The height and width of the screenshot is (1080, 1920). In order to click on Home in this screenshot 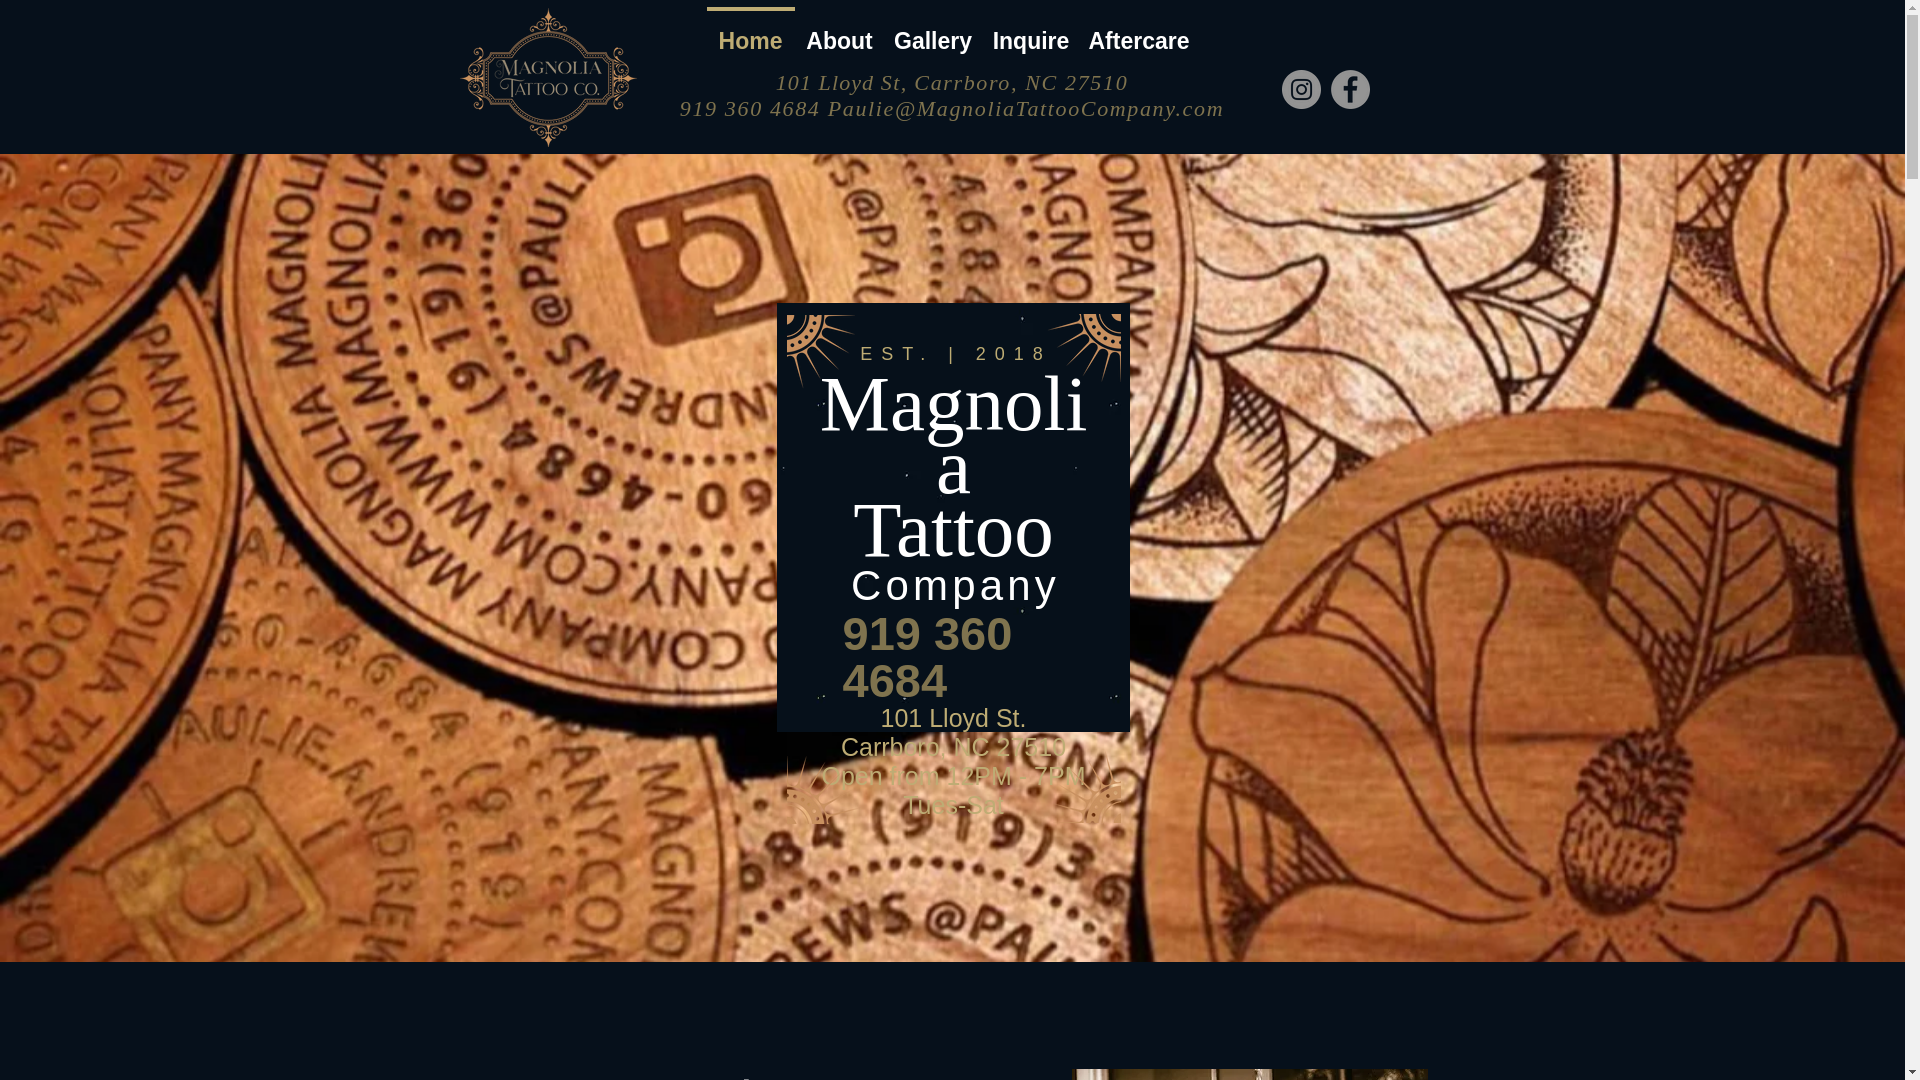, I will do `click(750, 32)`.